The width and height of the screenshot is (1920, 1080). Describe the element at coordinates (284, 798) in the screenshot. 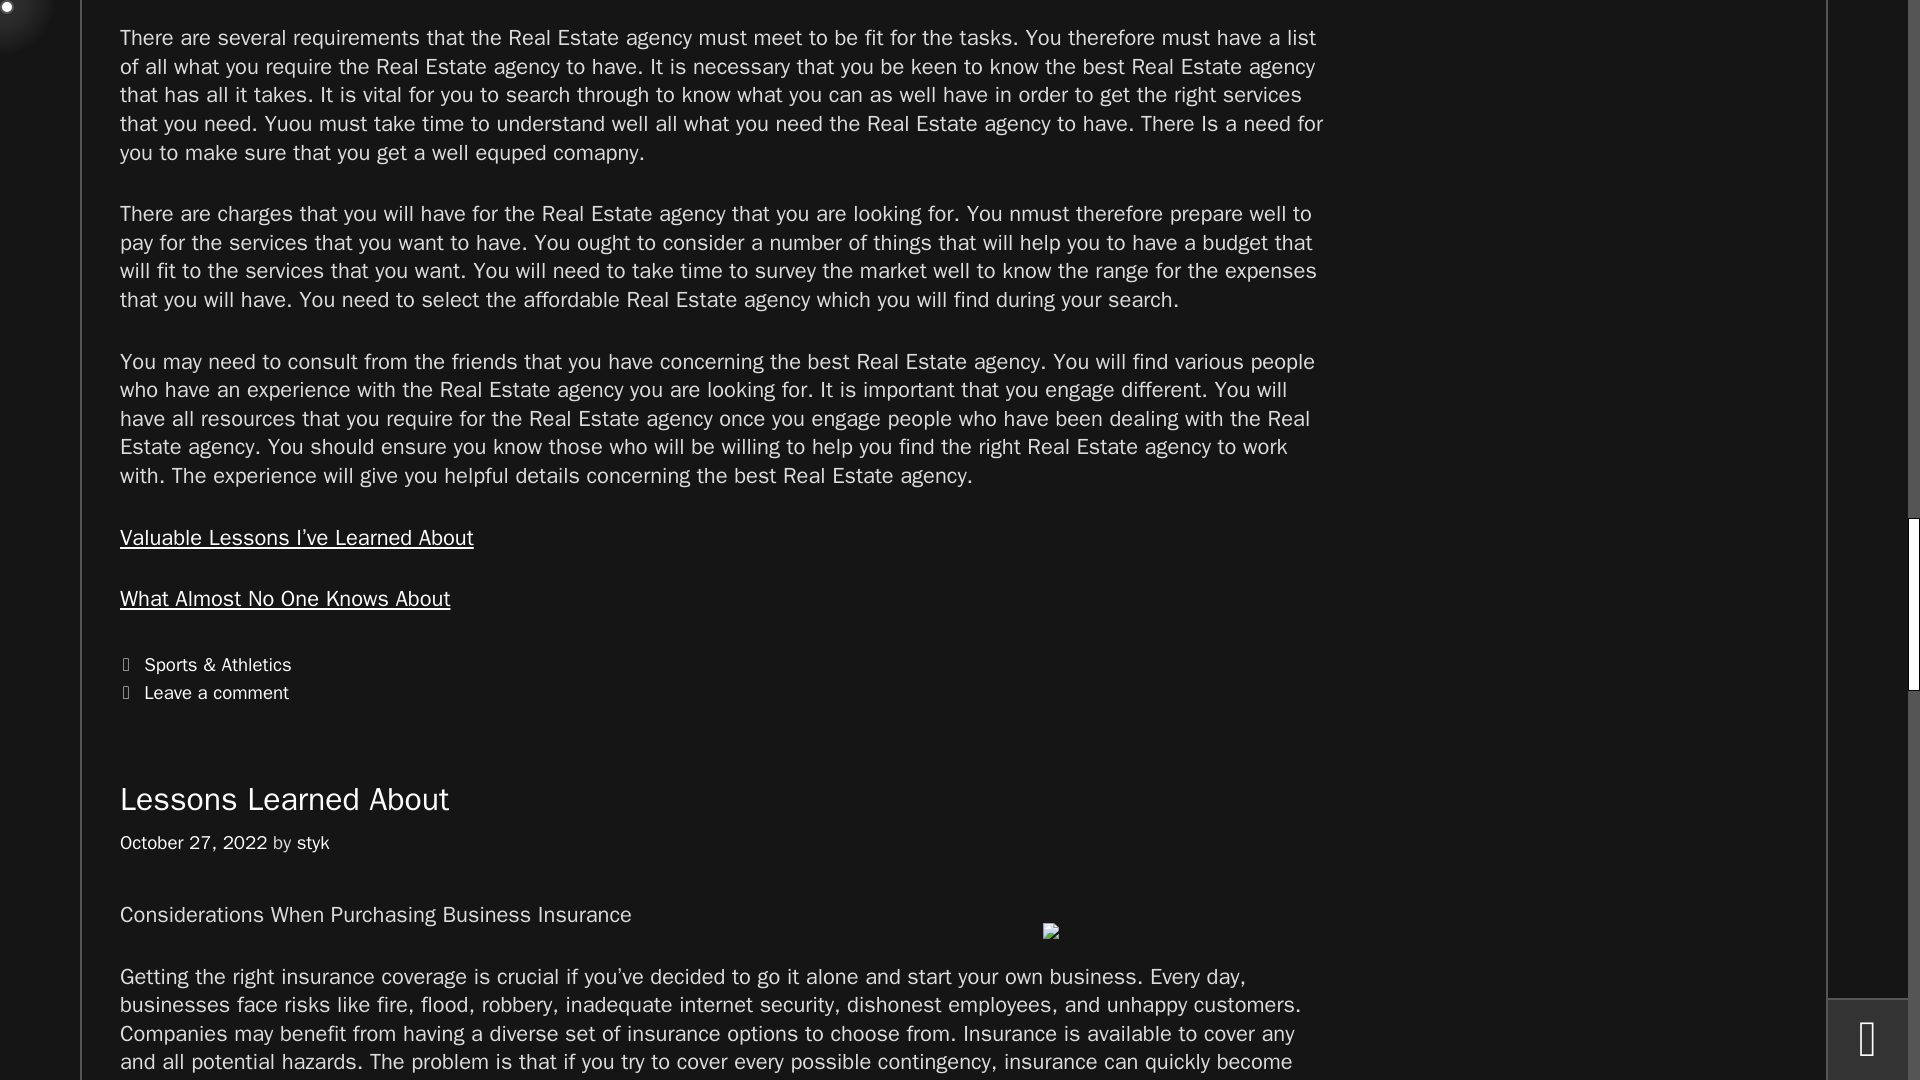

I see `Lessons Learned About` at that location.